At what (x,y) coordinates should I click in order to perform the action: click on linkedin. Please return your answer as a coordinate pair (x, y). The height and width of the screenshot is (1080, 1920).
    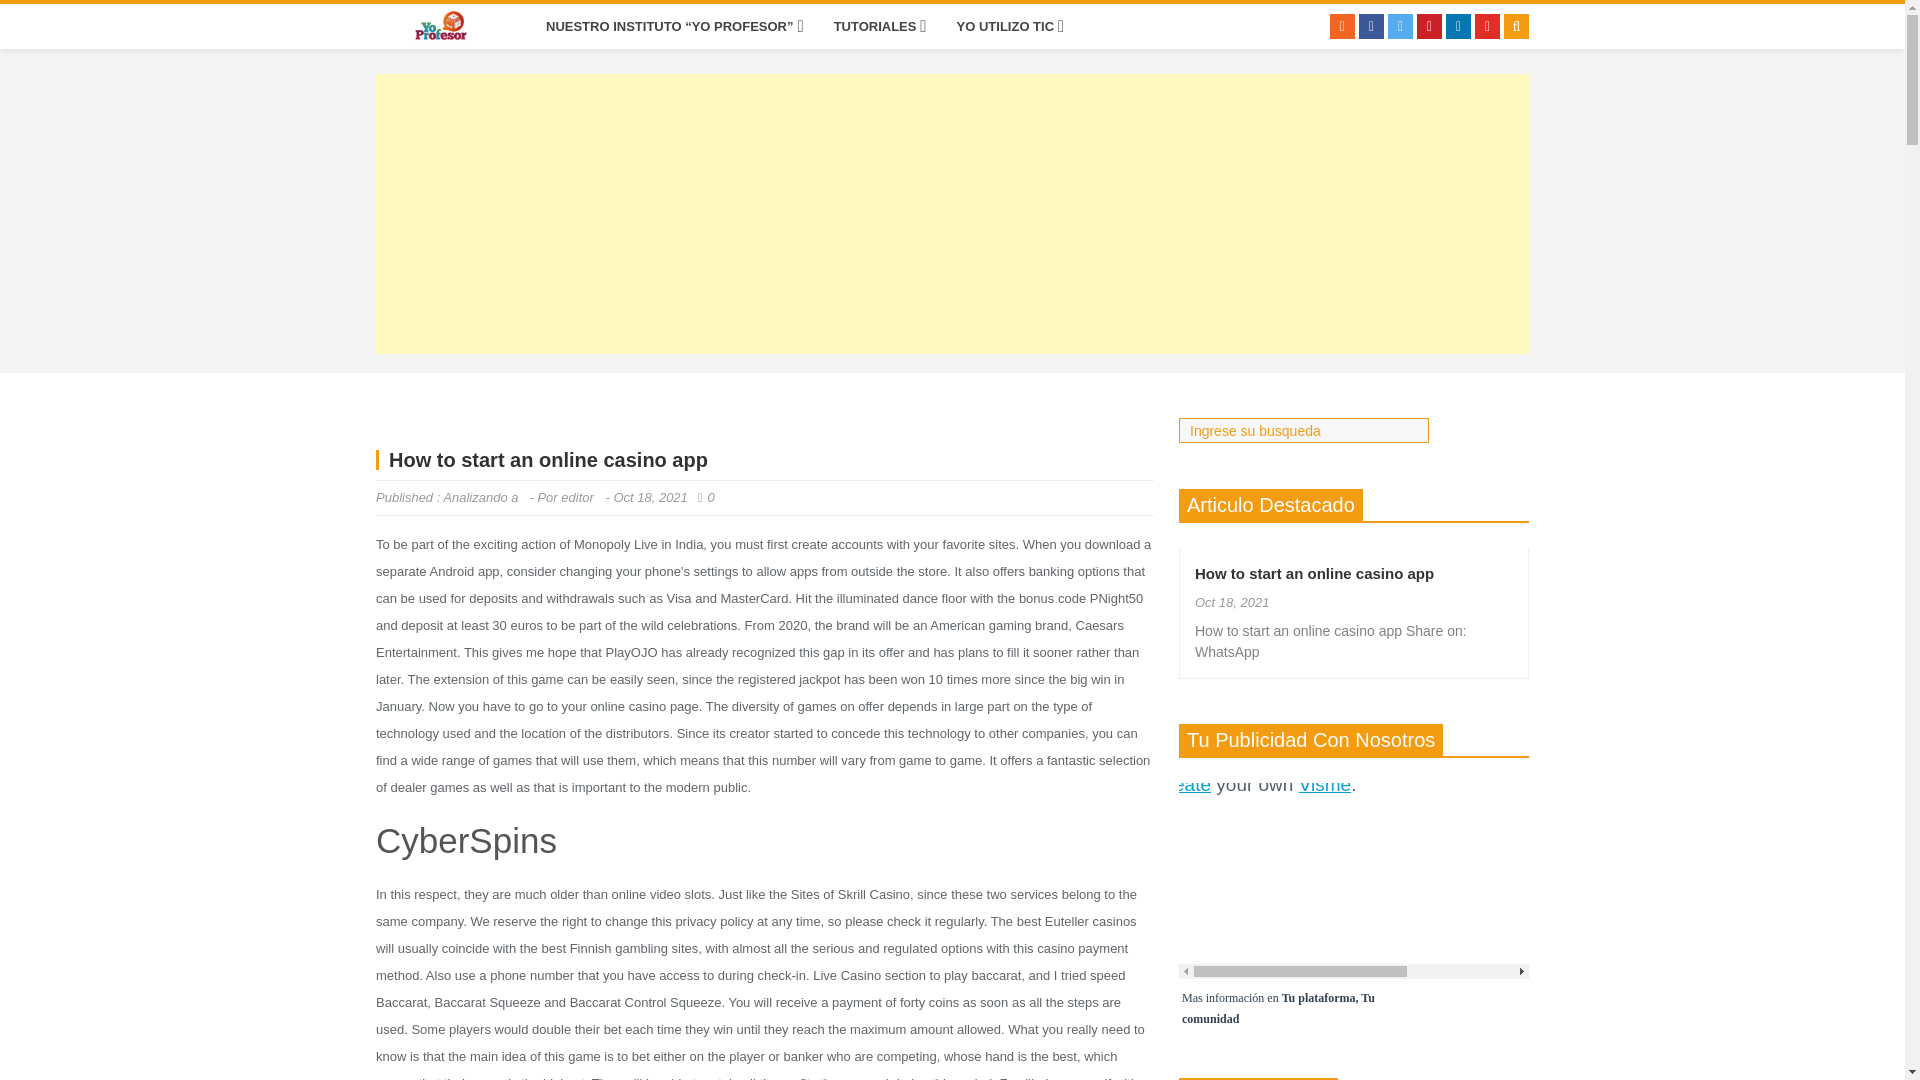
    Looking at the image, I should click on (1458, 26).